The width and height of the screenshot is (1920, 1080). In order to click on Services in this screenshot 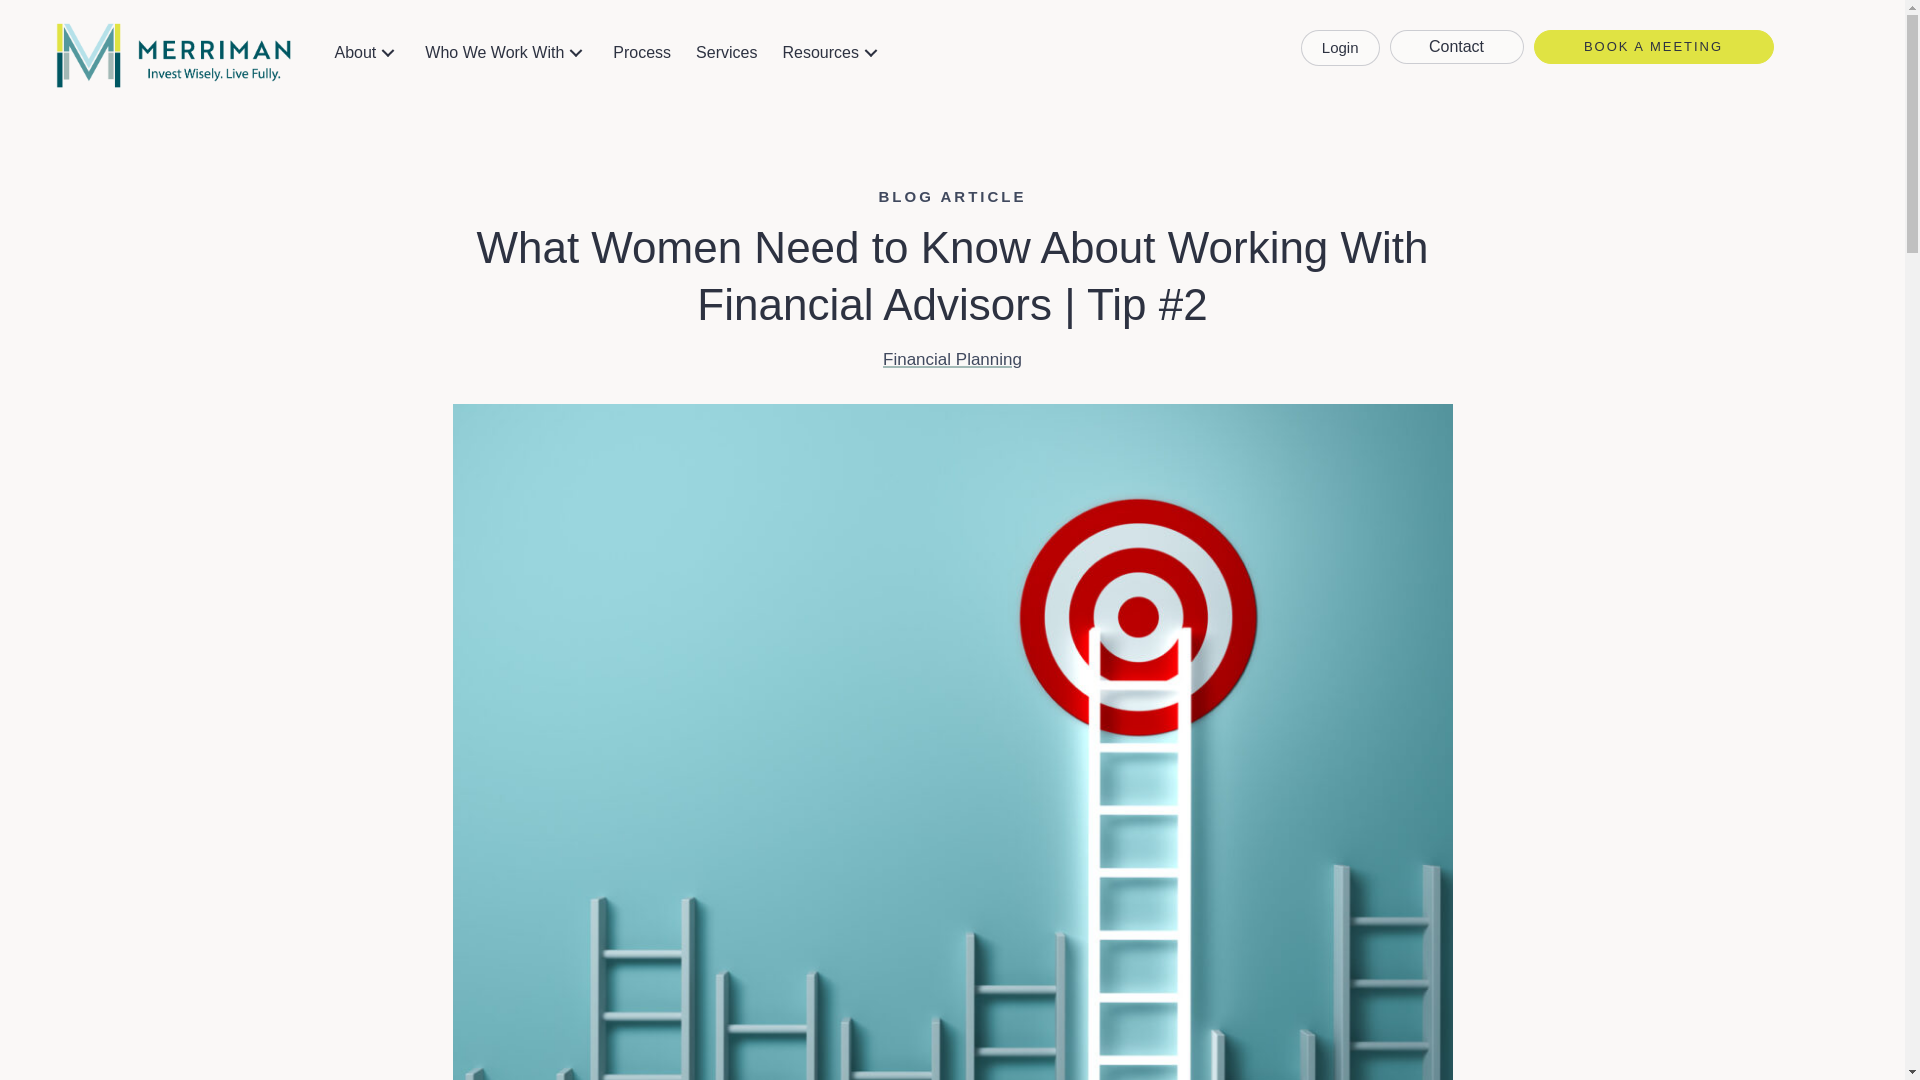, I will do `click(726, 52)`.